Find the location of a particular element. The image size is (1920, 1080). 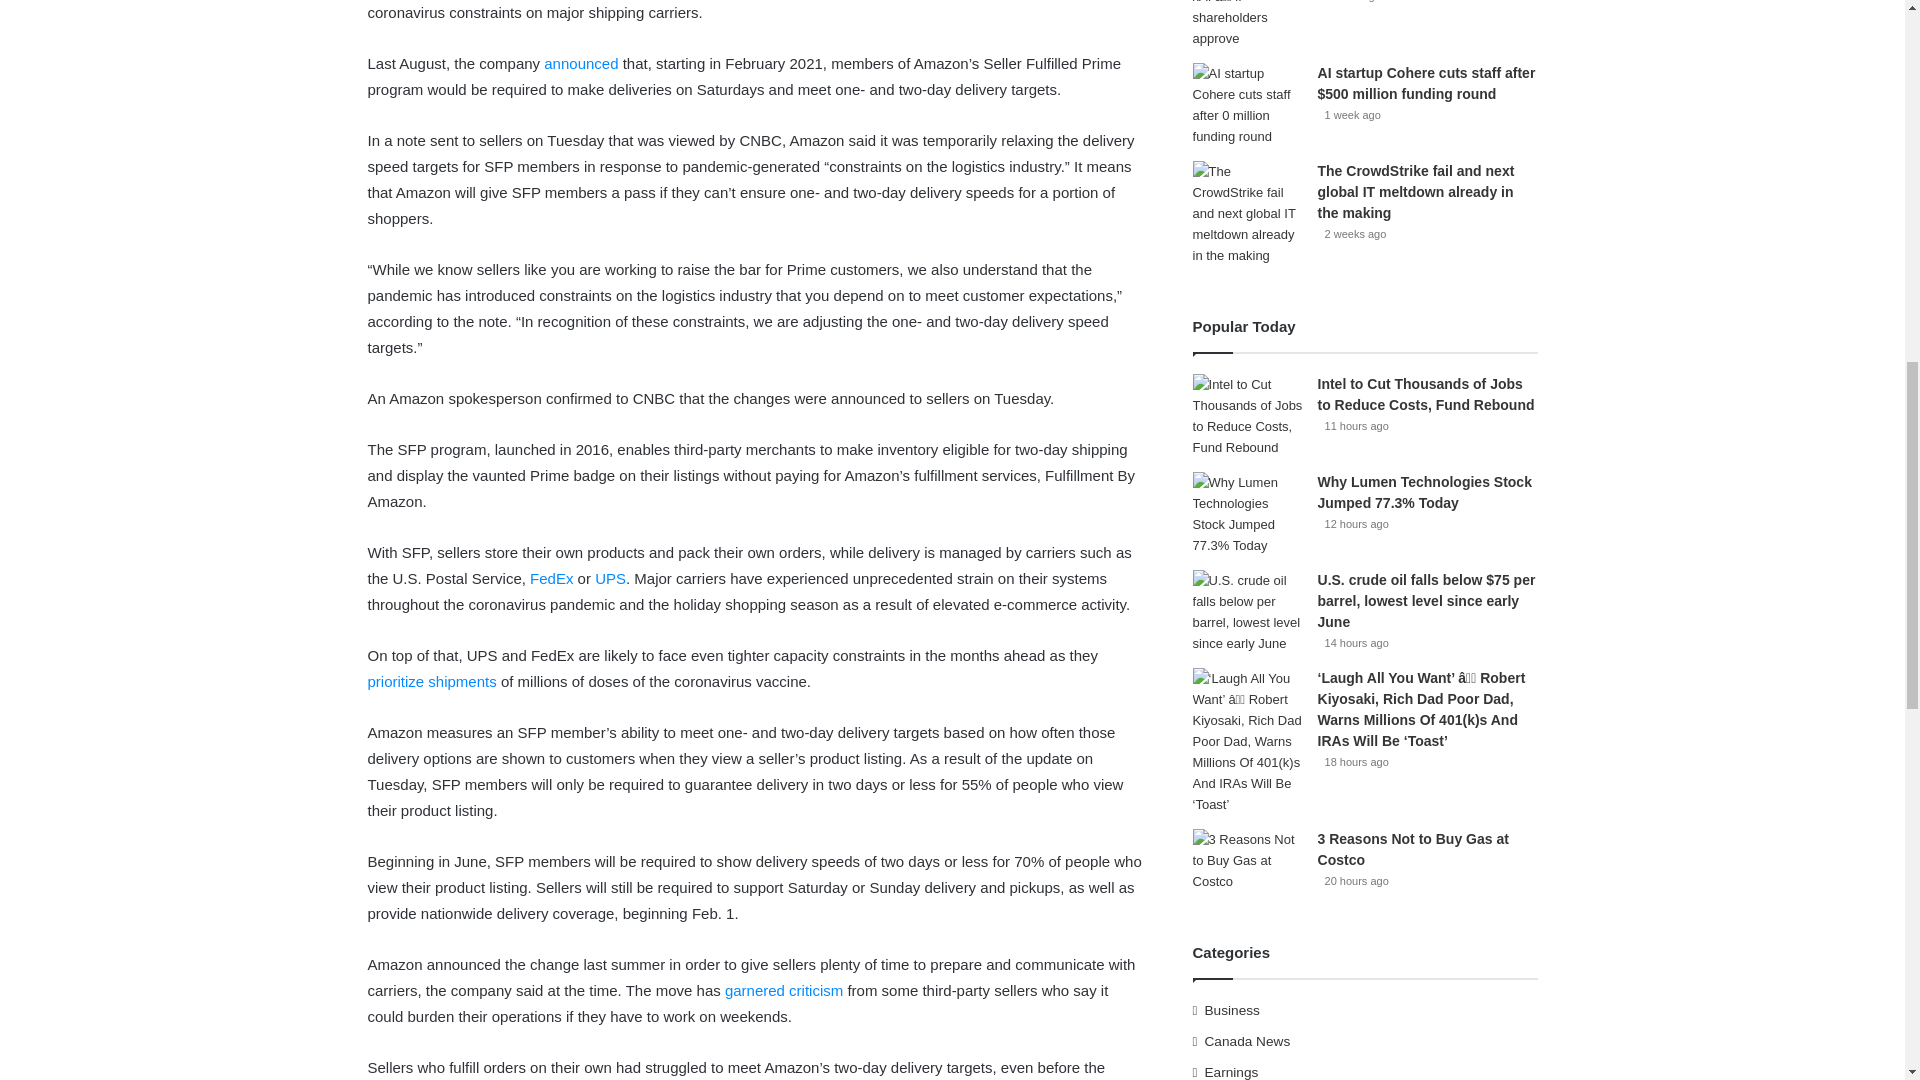

UPS is located at coordinates (610, 578).